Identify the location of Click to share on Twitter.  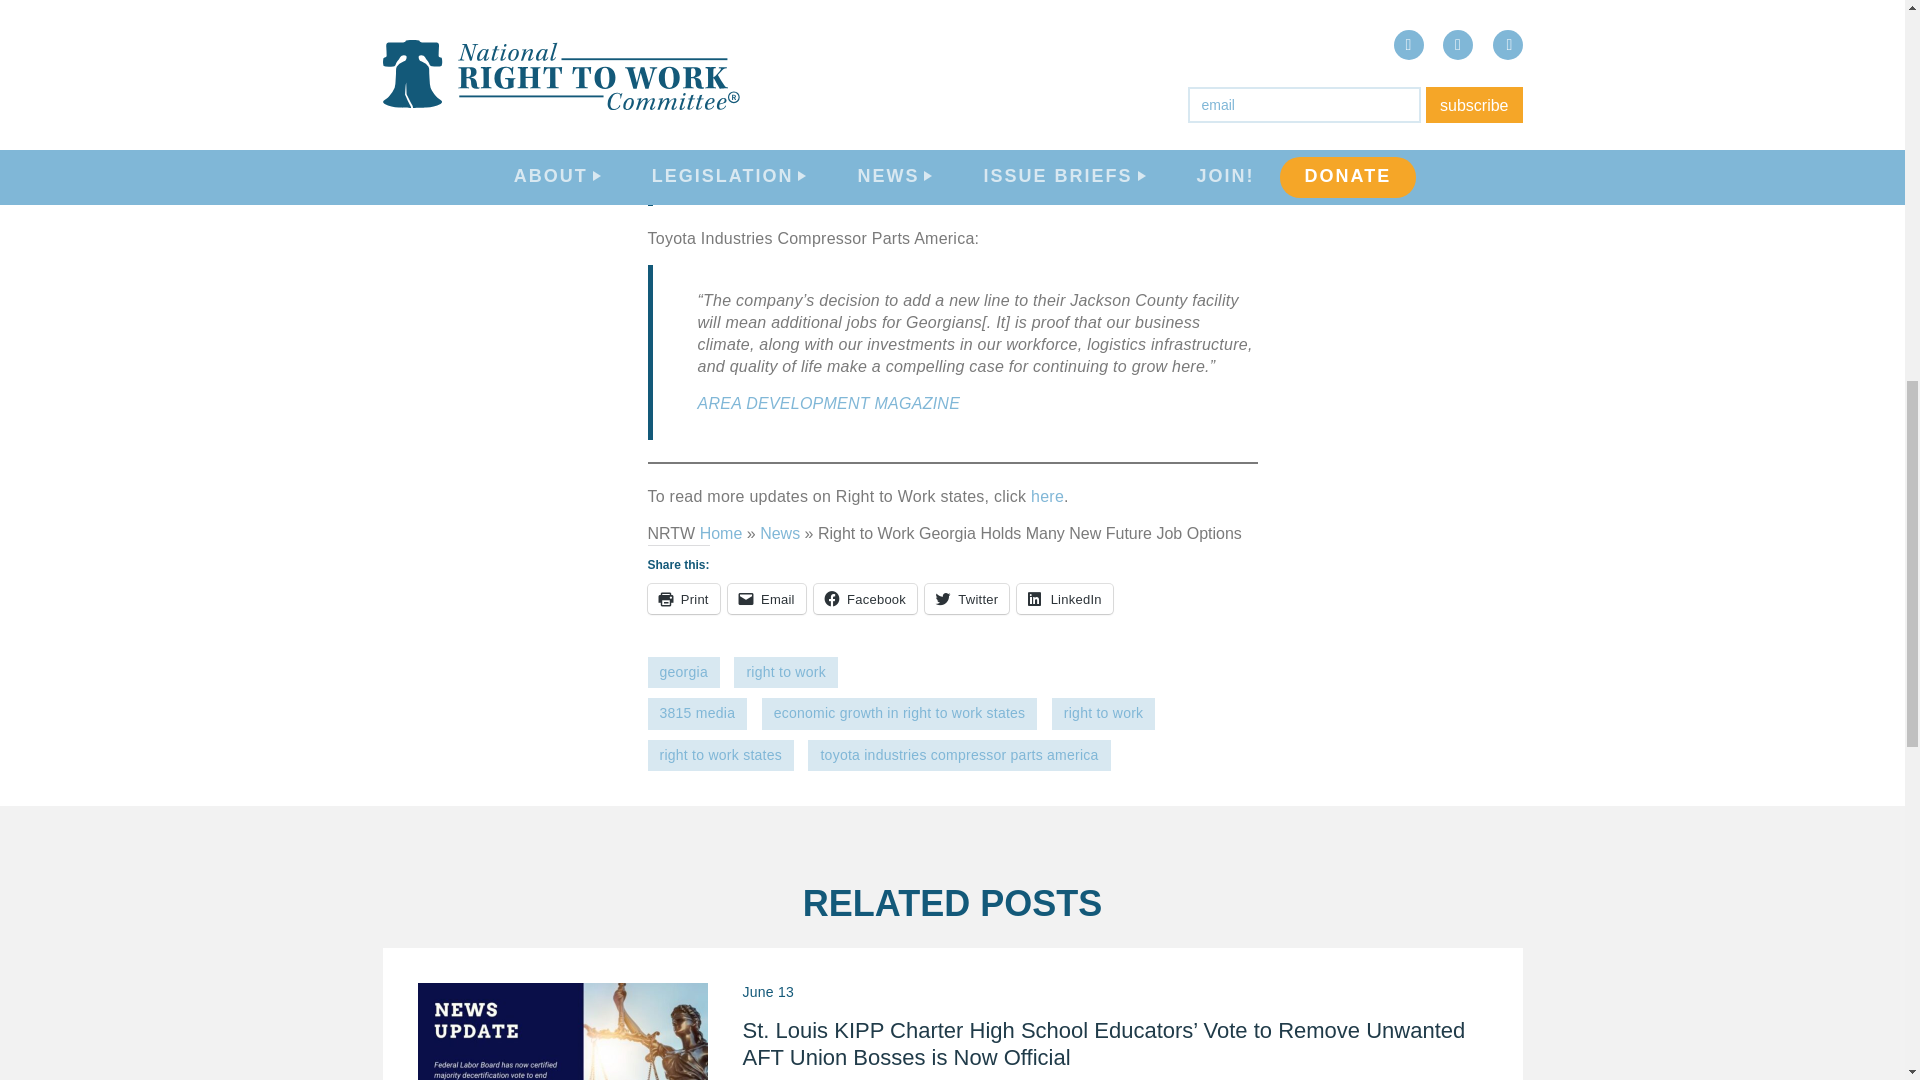
(967, 599).